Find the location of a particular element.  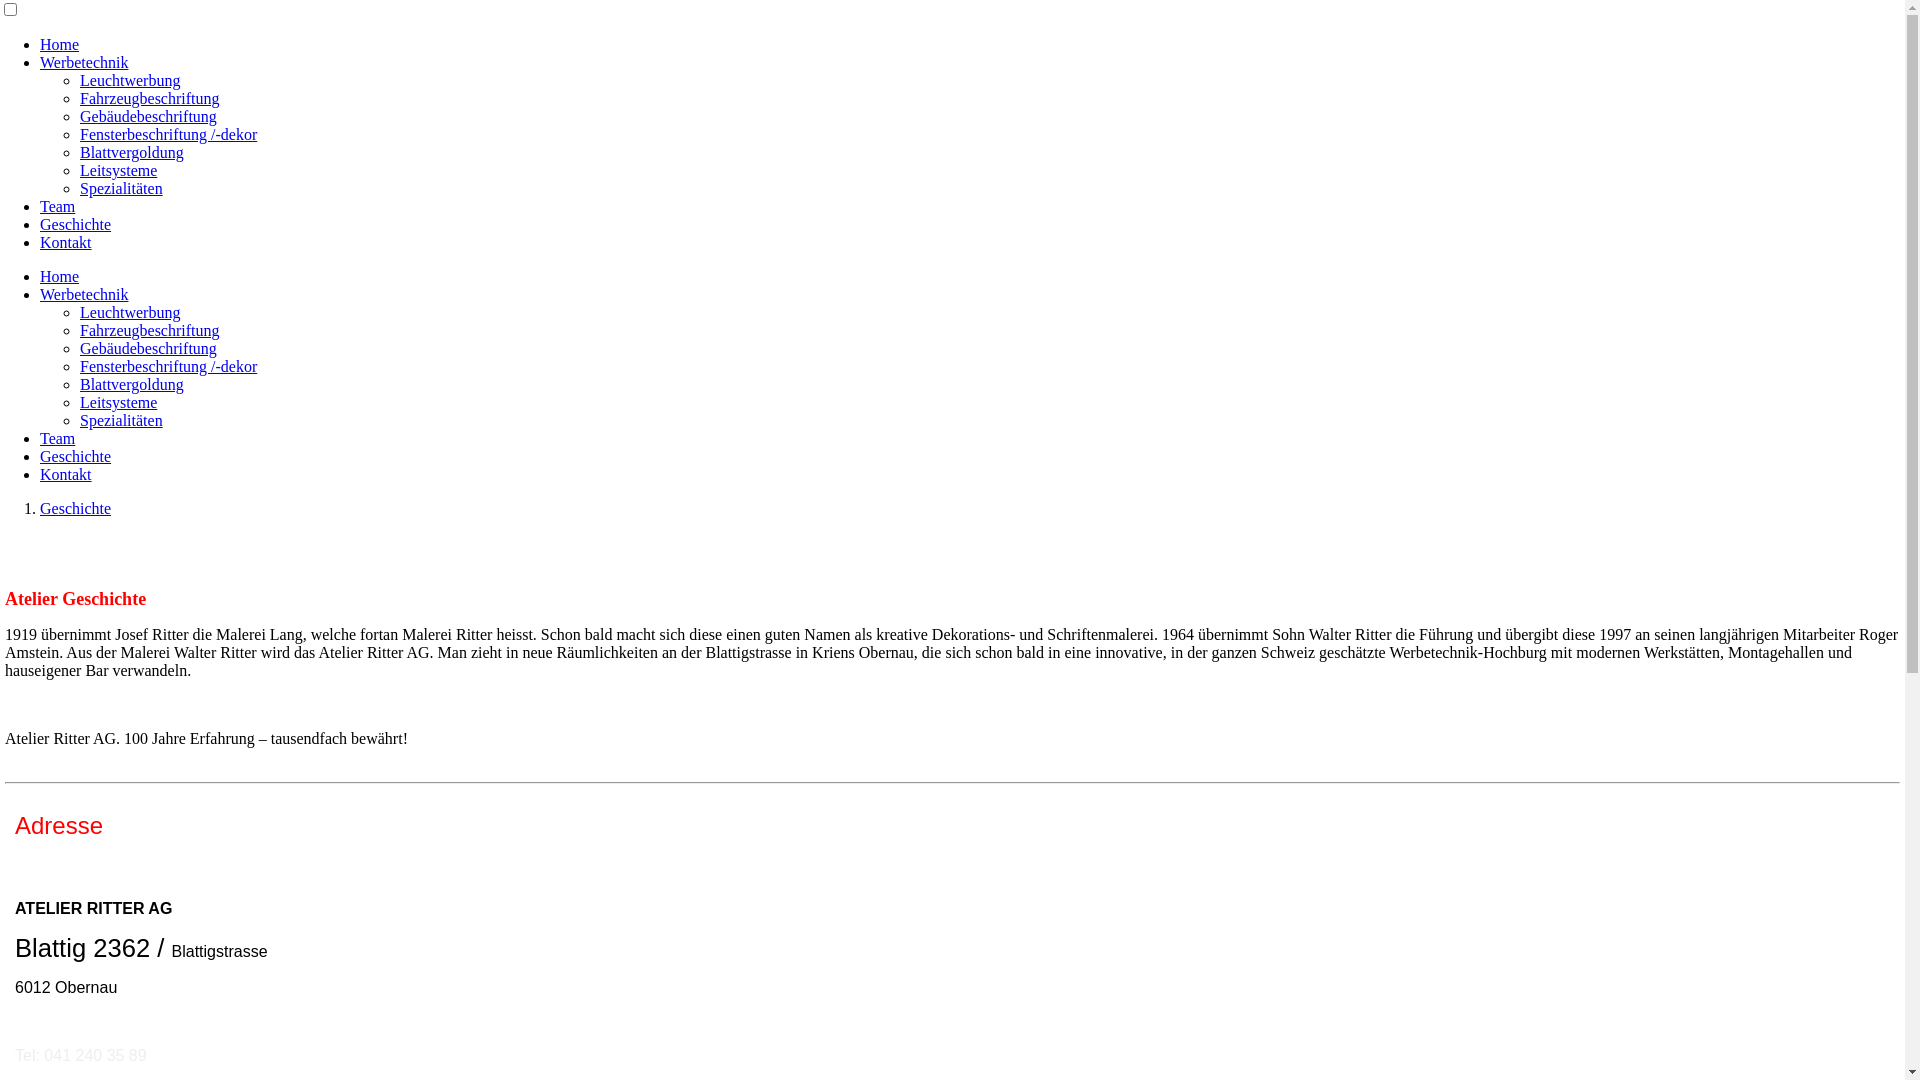

Geschichte is located at coordinates (76, 456).